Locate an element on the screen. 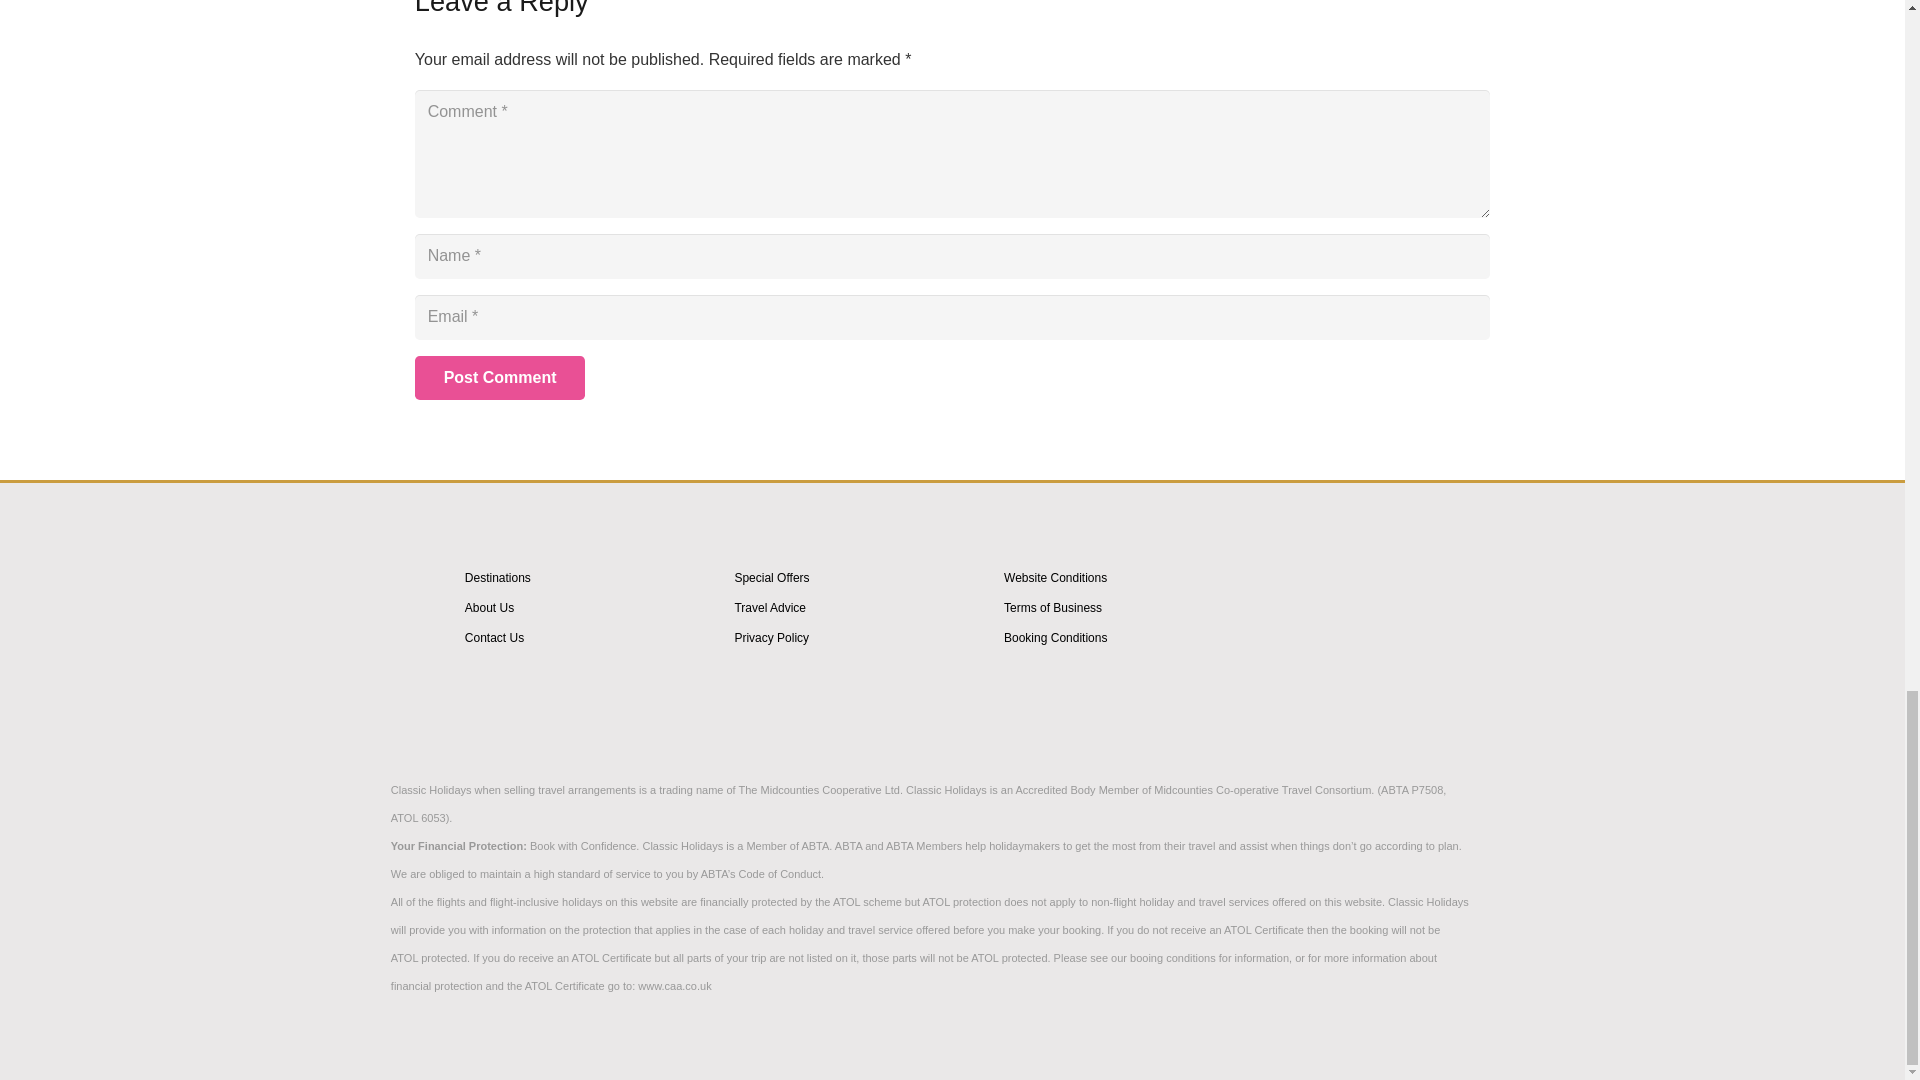 The image size is (1920, 1080). Why you should add a Cairo stay to your Nile cruise holiday is located at coordinates (1334, 636).